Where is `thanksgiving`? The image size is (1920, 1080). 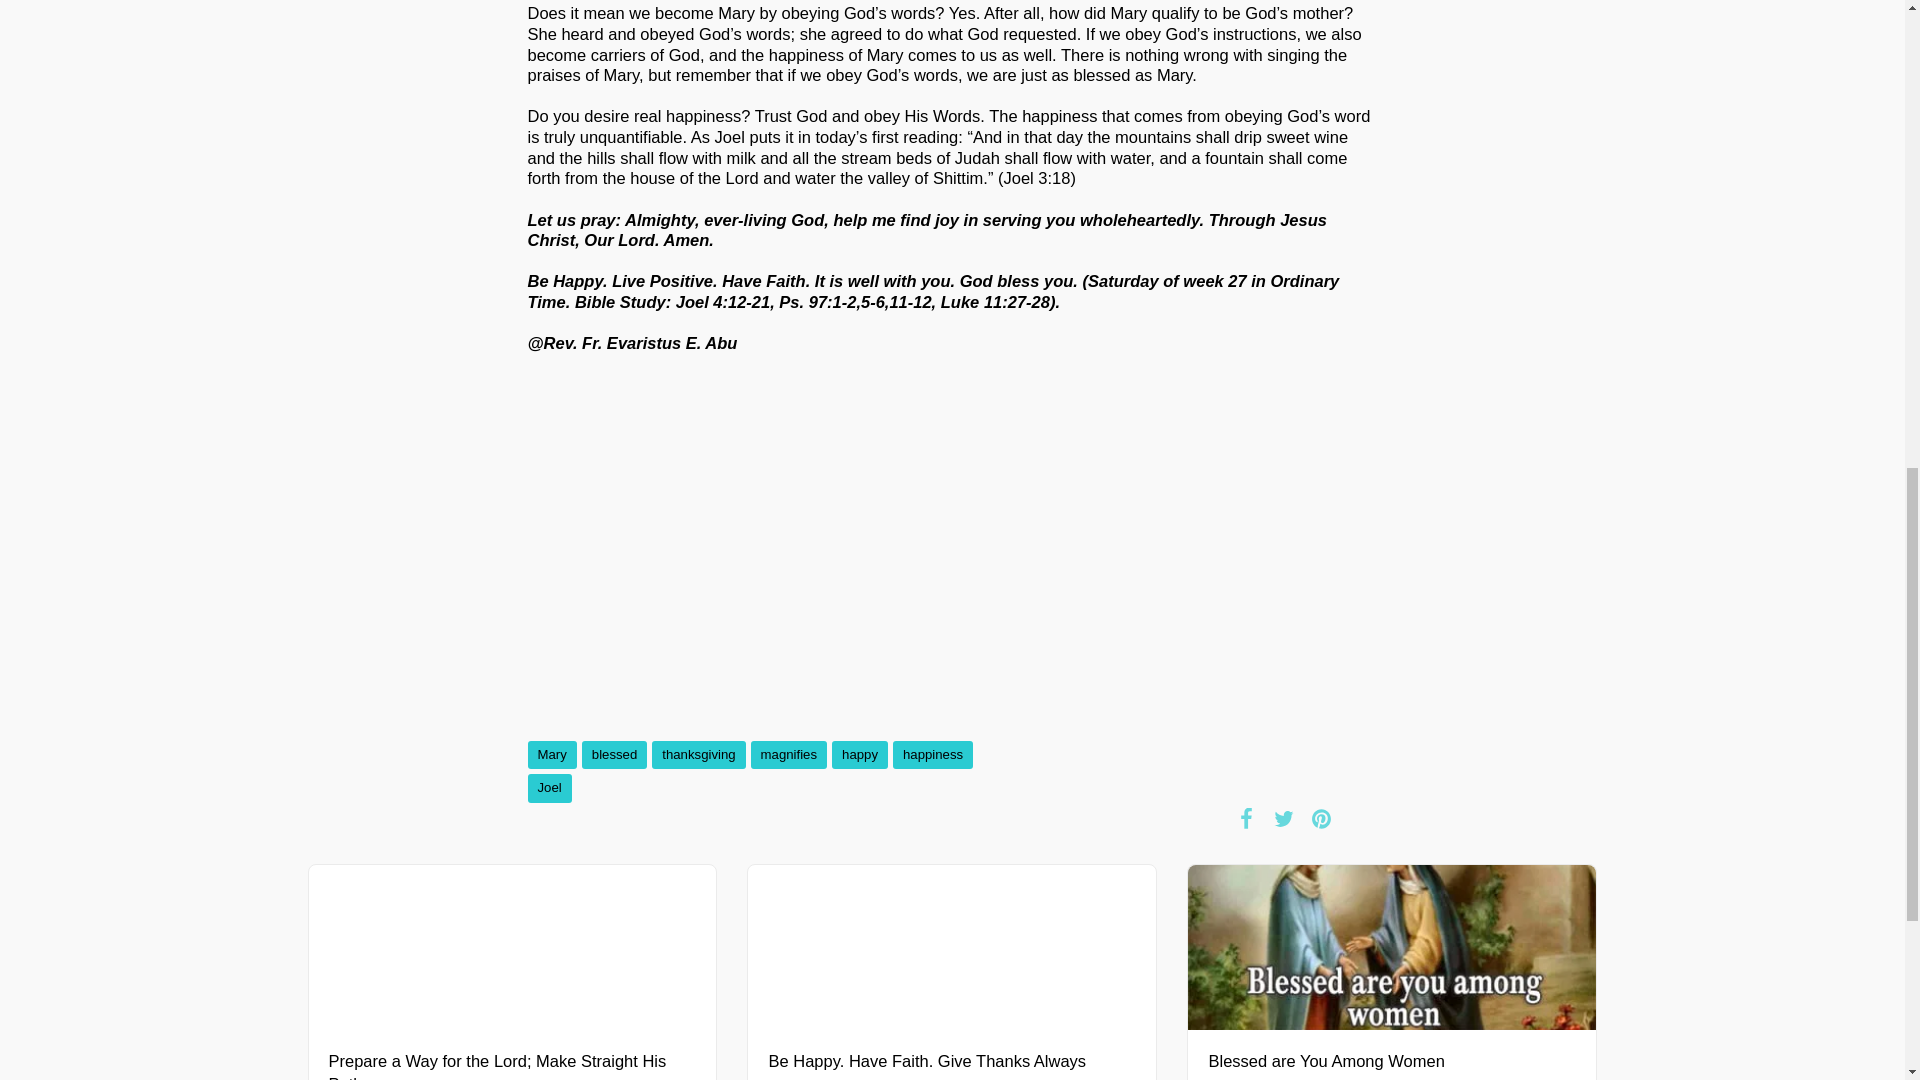
thanksgiving is located at coordinates (698, 754).